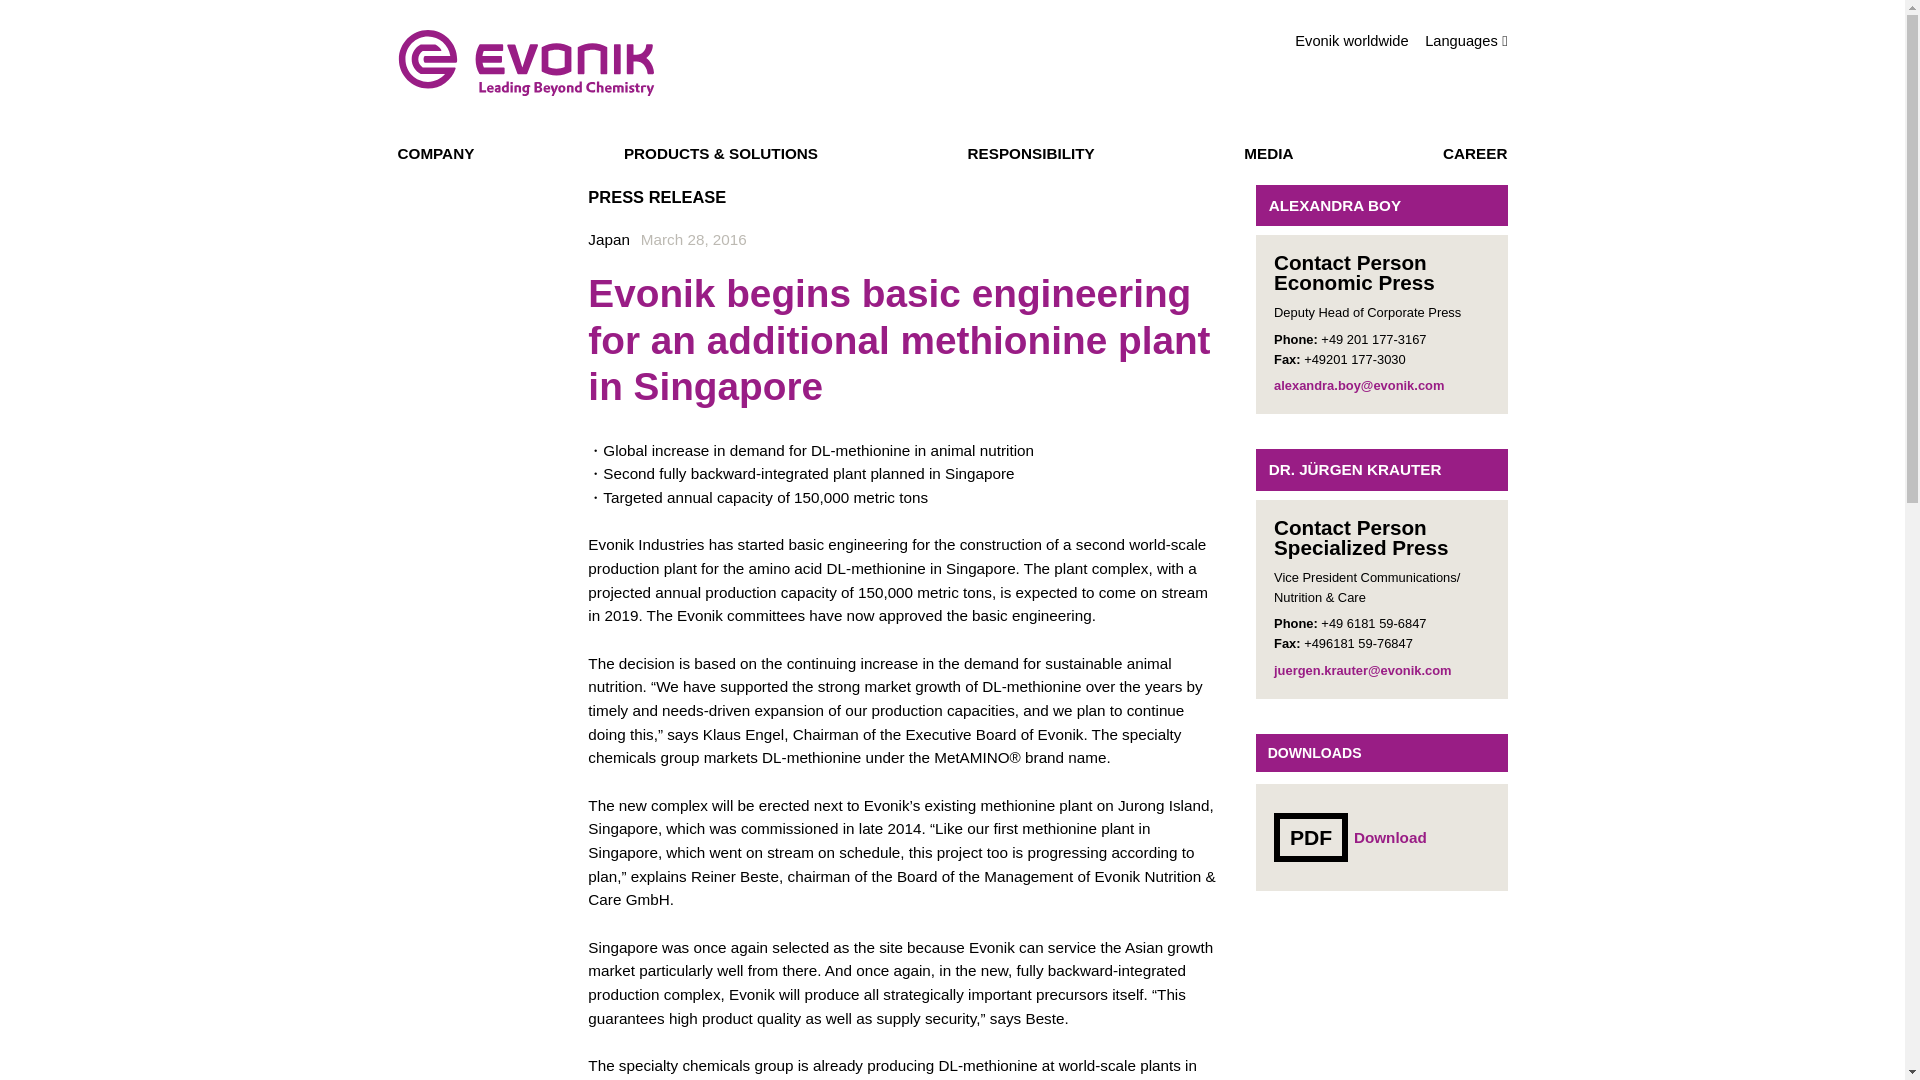  Describe the element at coordinates (436, 156) in the screenshot. I see `Evonik worldwide` at that location.